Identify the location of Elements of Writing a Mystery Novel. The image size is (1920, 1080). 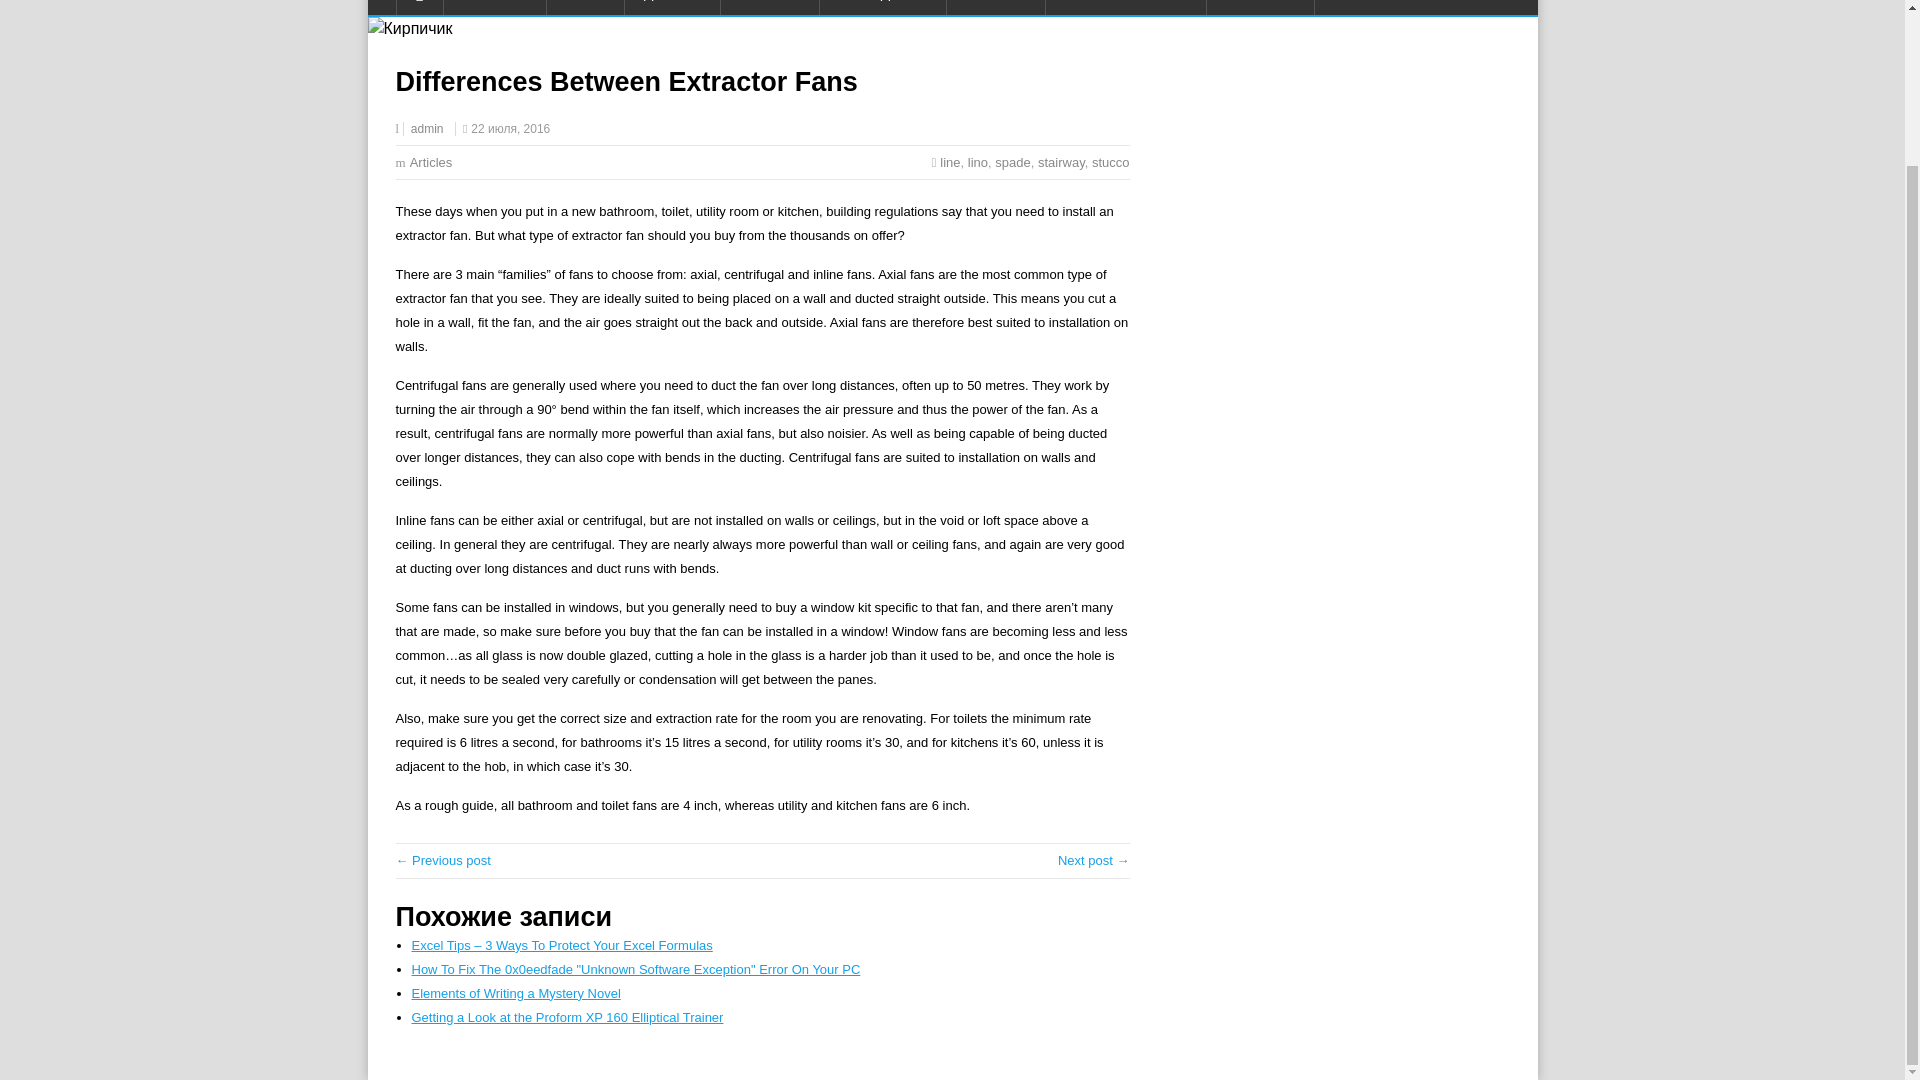
(516, 994).